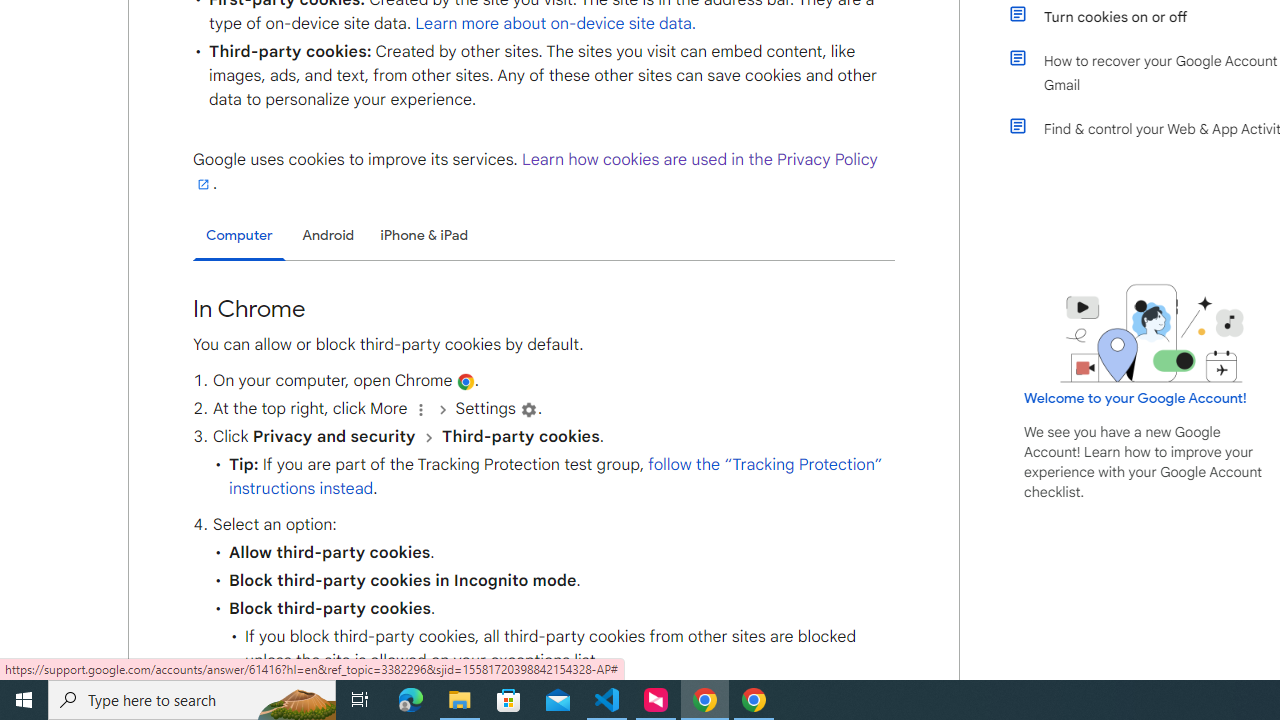  What do you see at coordinates (556, 23) in the screenshot?
I see `Learn more about on-device site data.` at bounding box center [556, 23].